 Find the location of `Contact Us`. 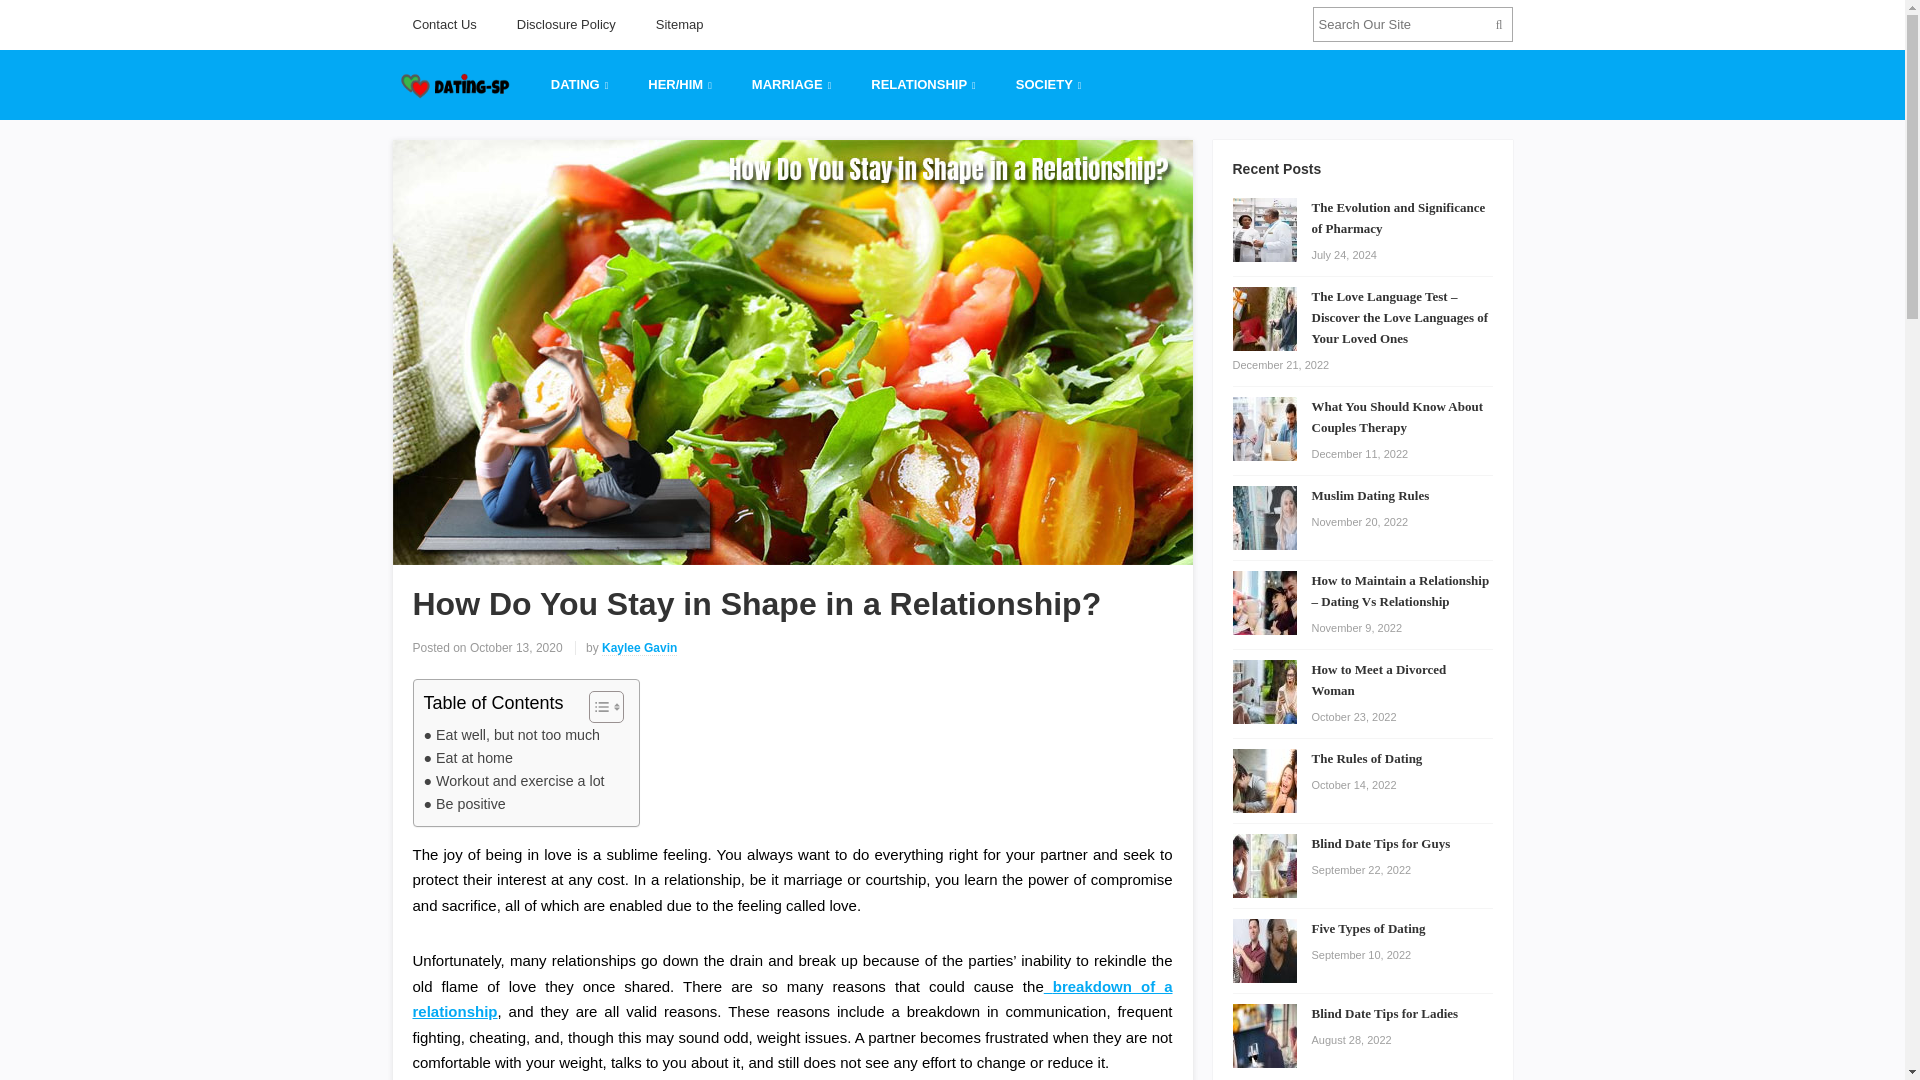

Contact Us is located at coordinates (443, 24).